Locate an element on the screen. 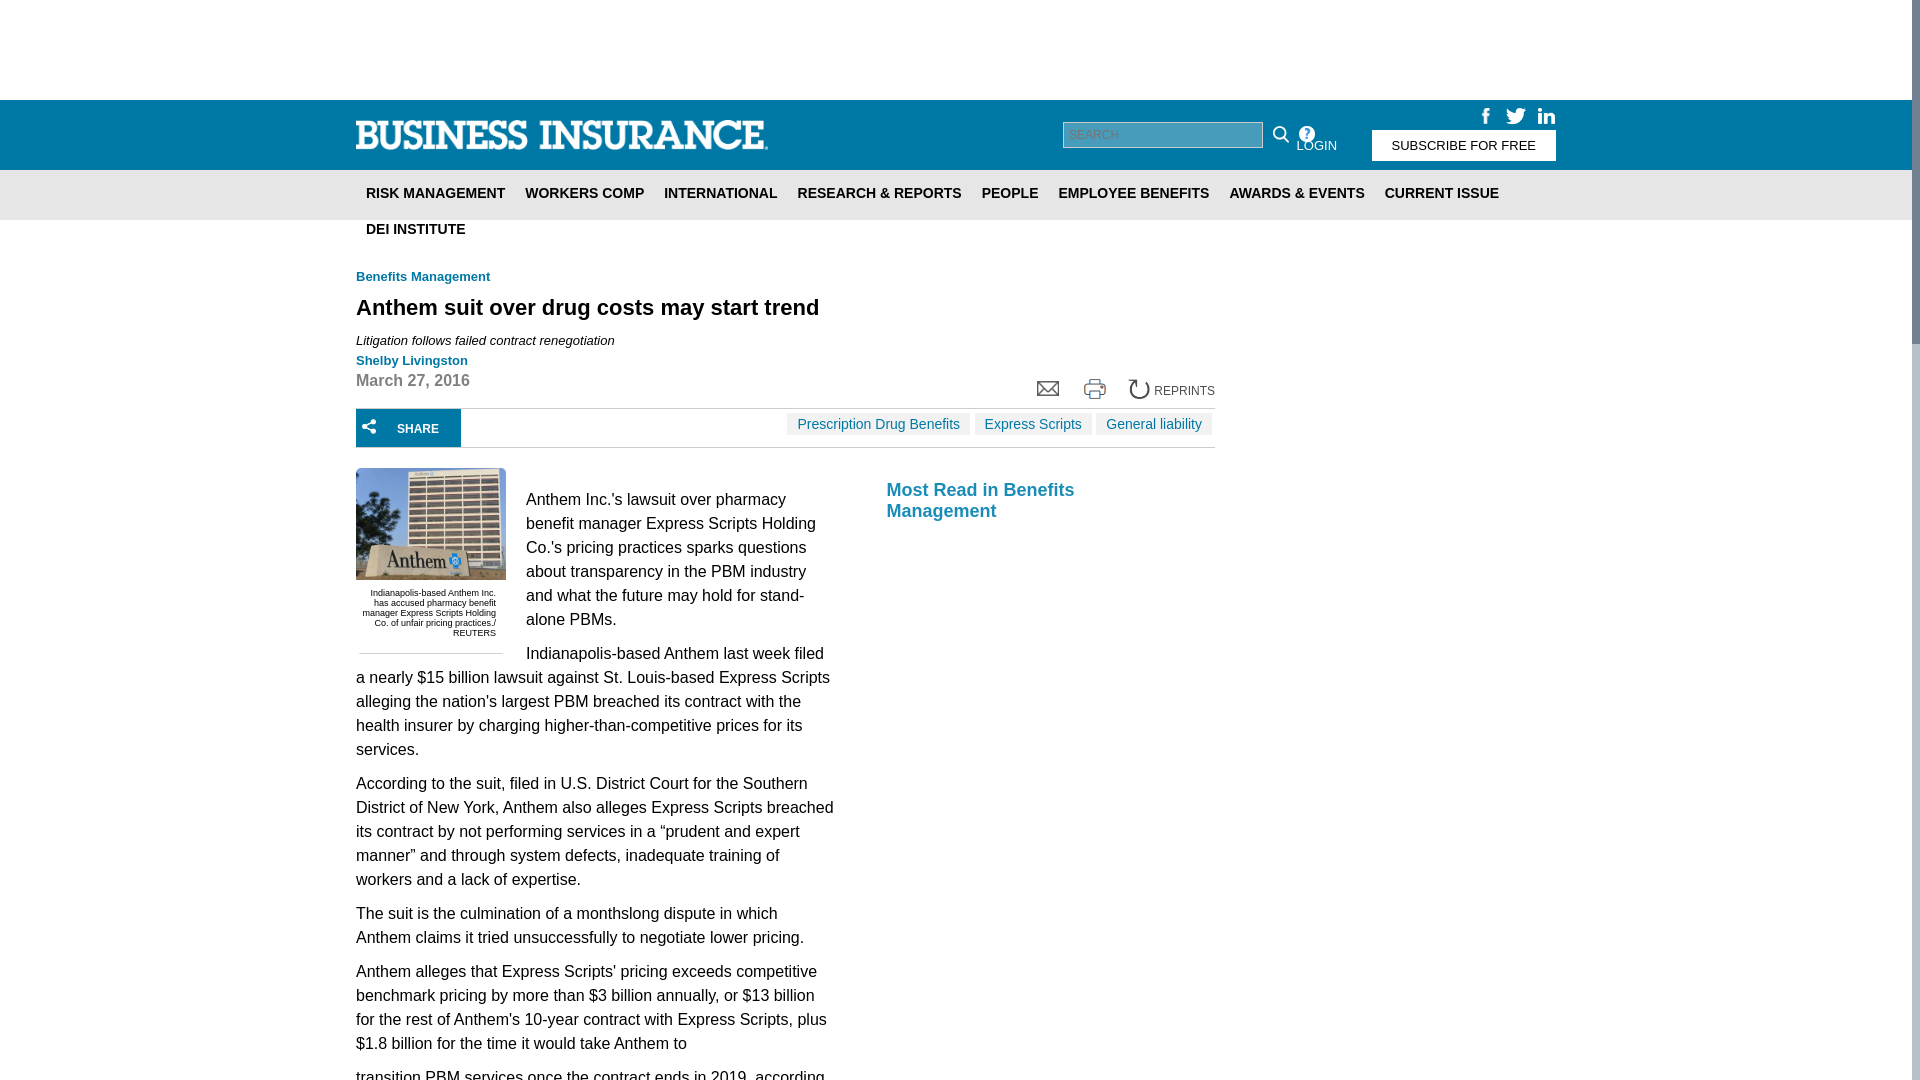  Help is located at coordinates (1306, 134).